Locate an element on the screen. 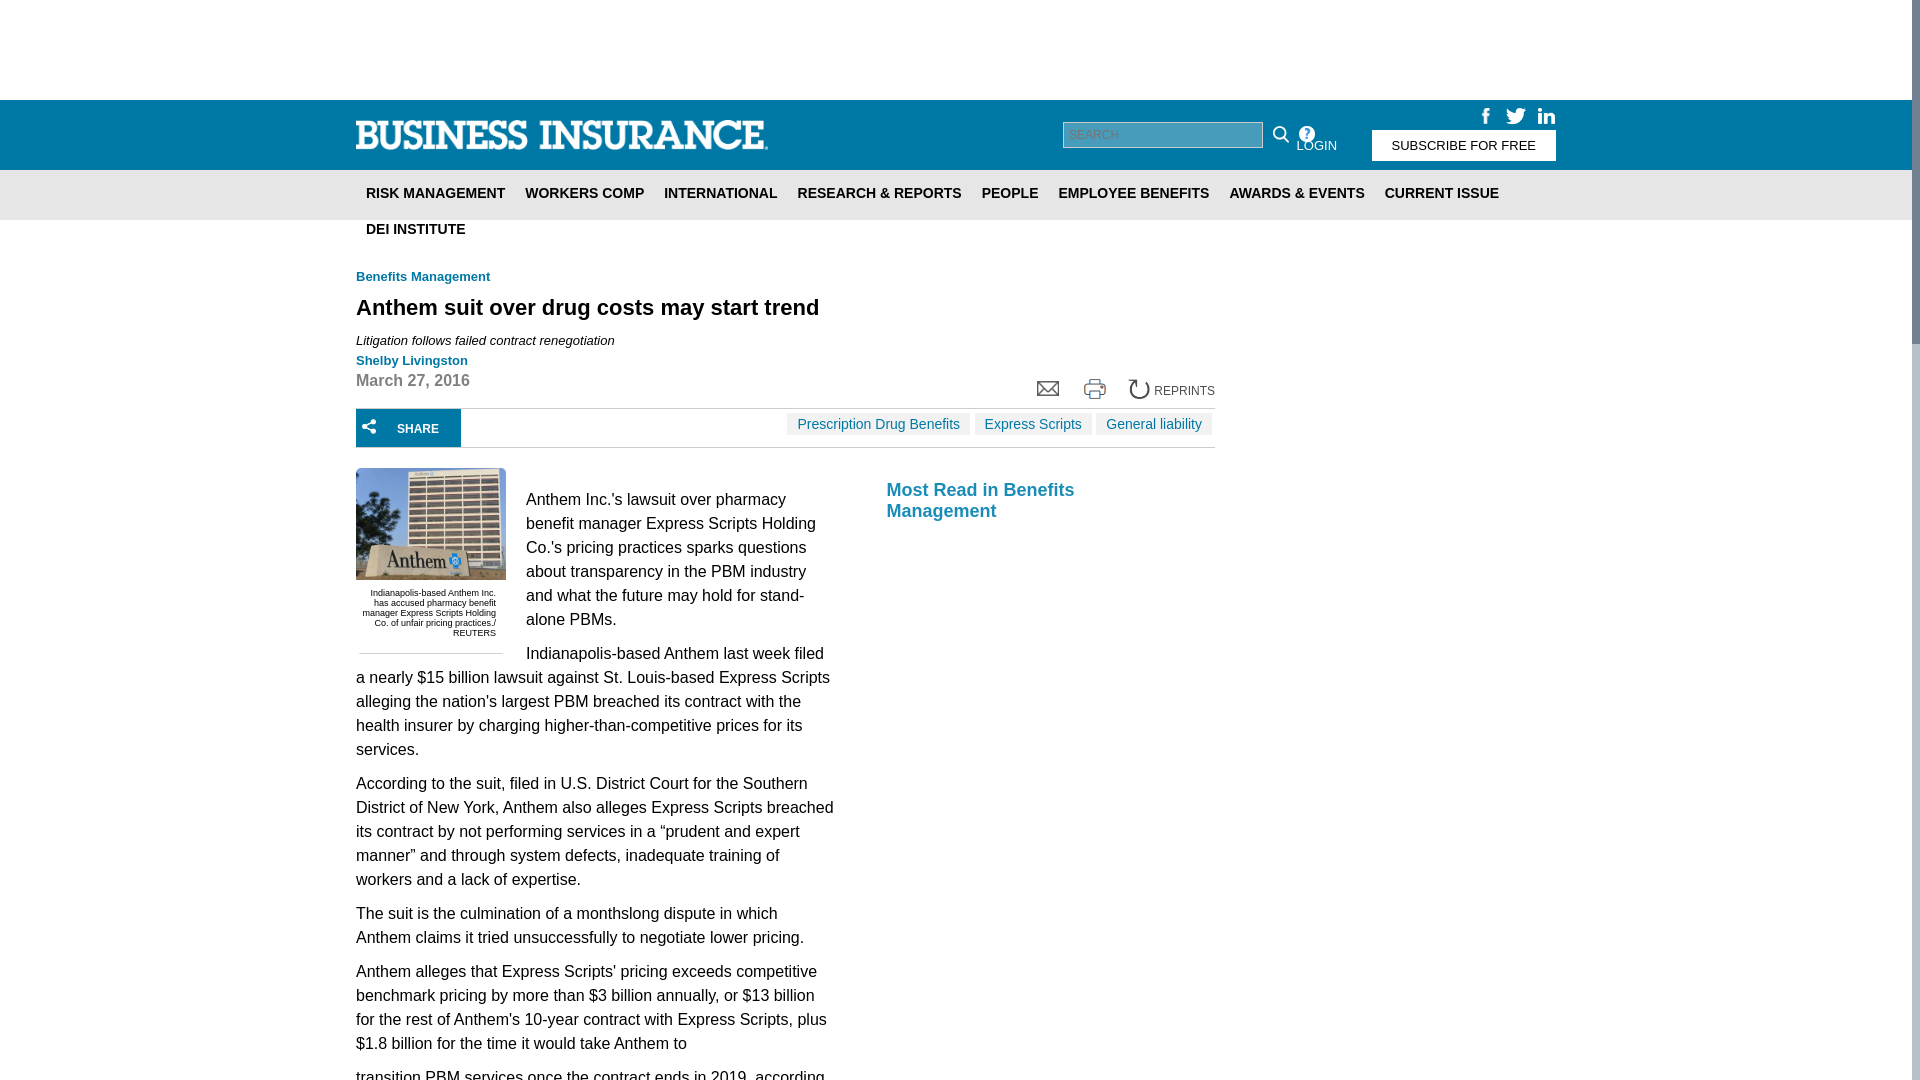  Help is located at coordinates (1306, 134).